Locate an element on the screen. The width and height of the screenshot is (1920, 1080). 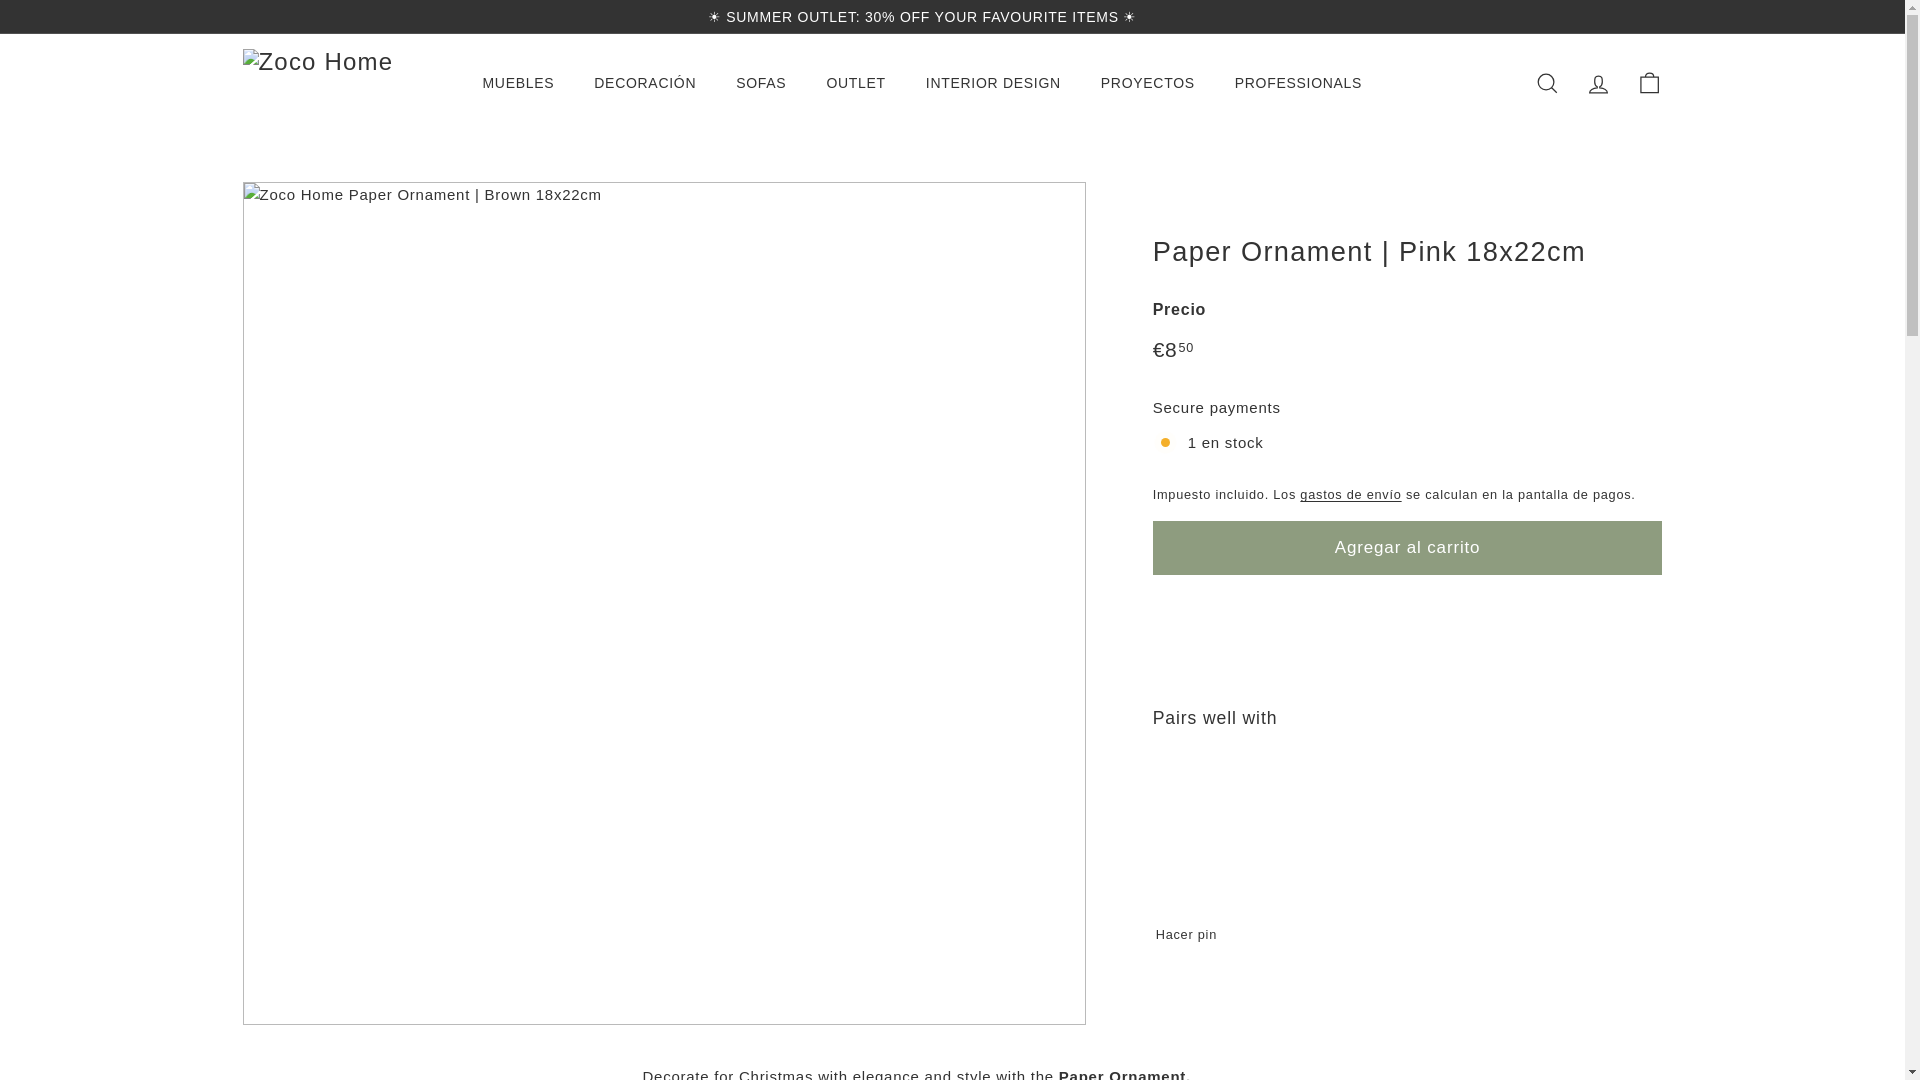
Facebook is located at coordinates (1627, 16).